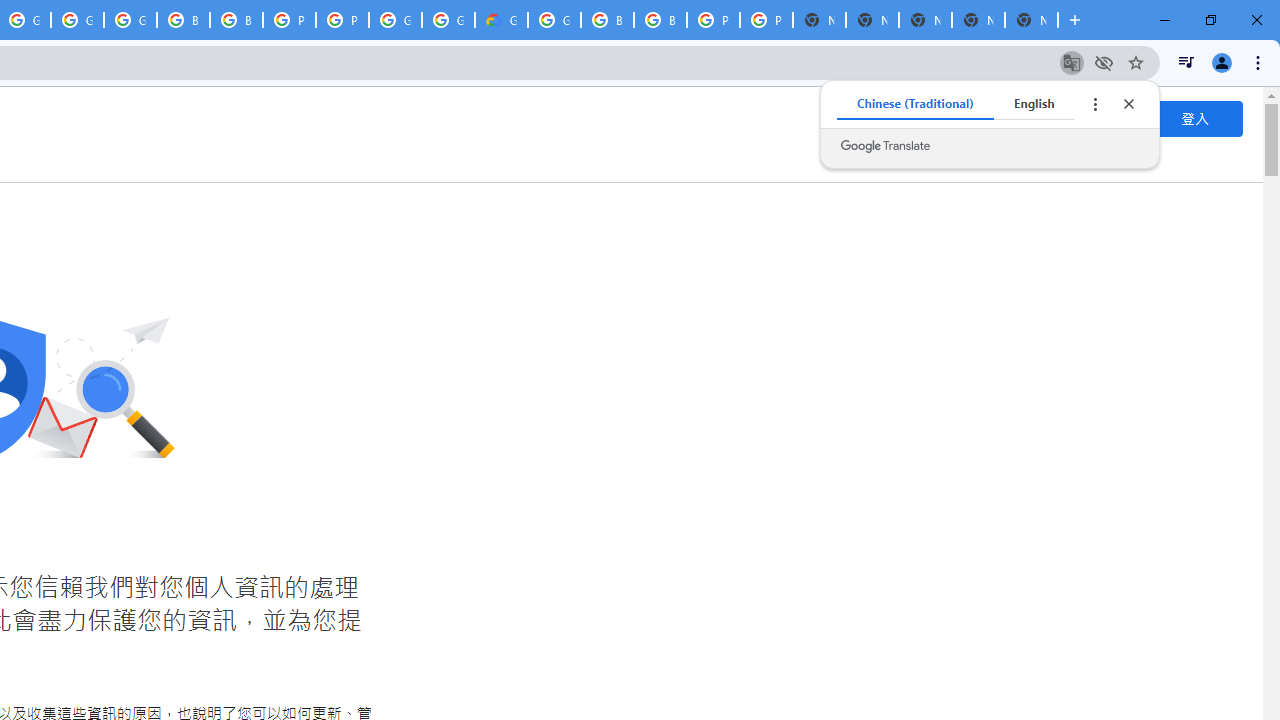  I want to click on Browse Chrome as a guest - Computer - Google Chrome Help, so click(183, 20).